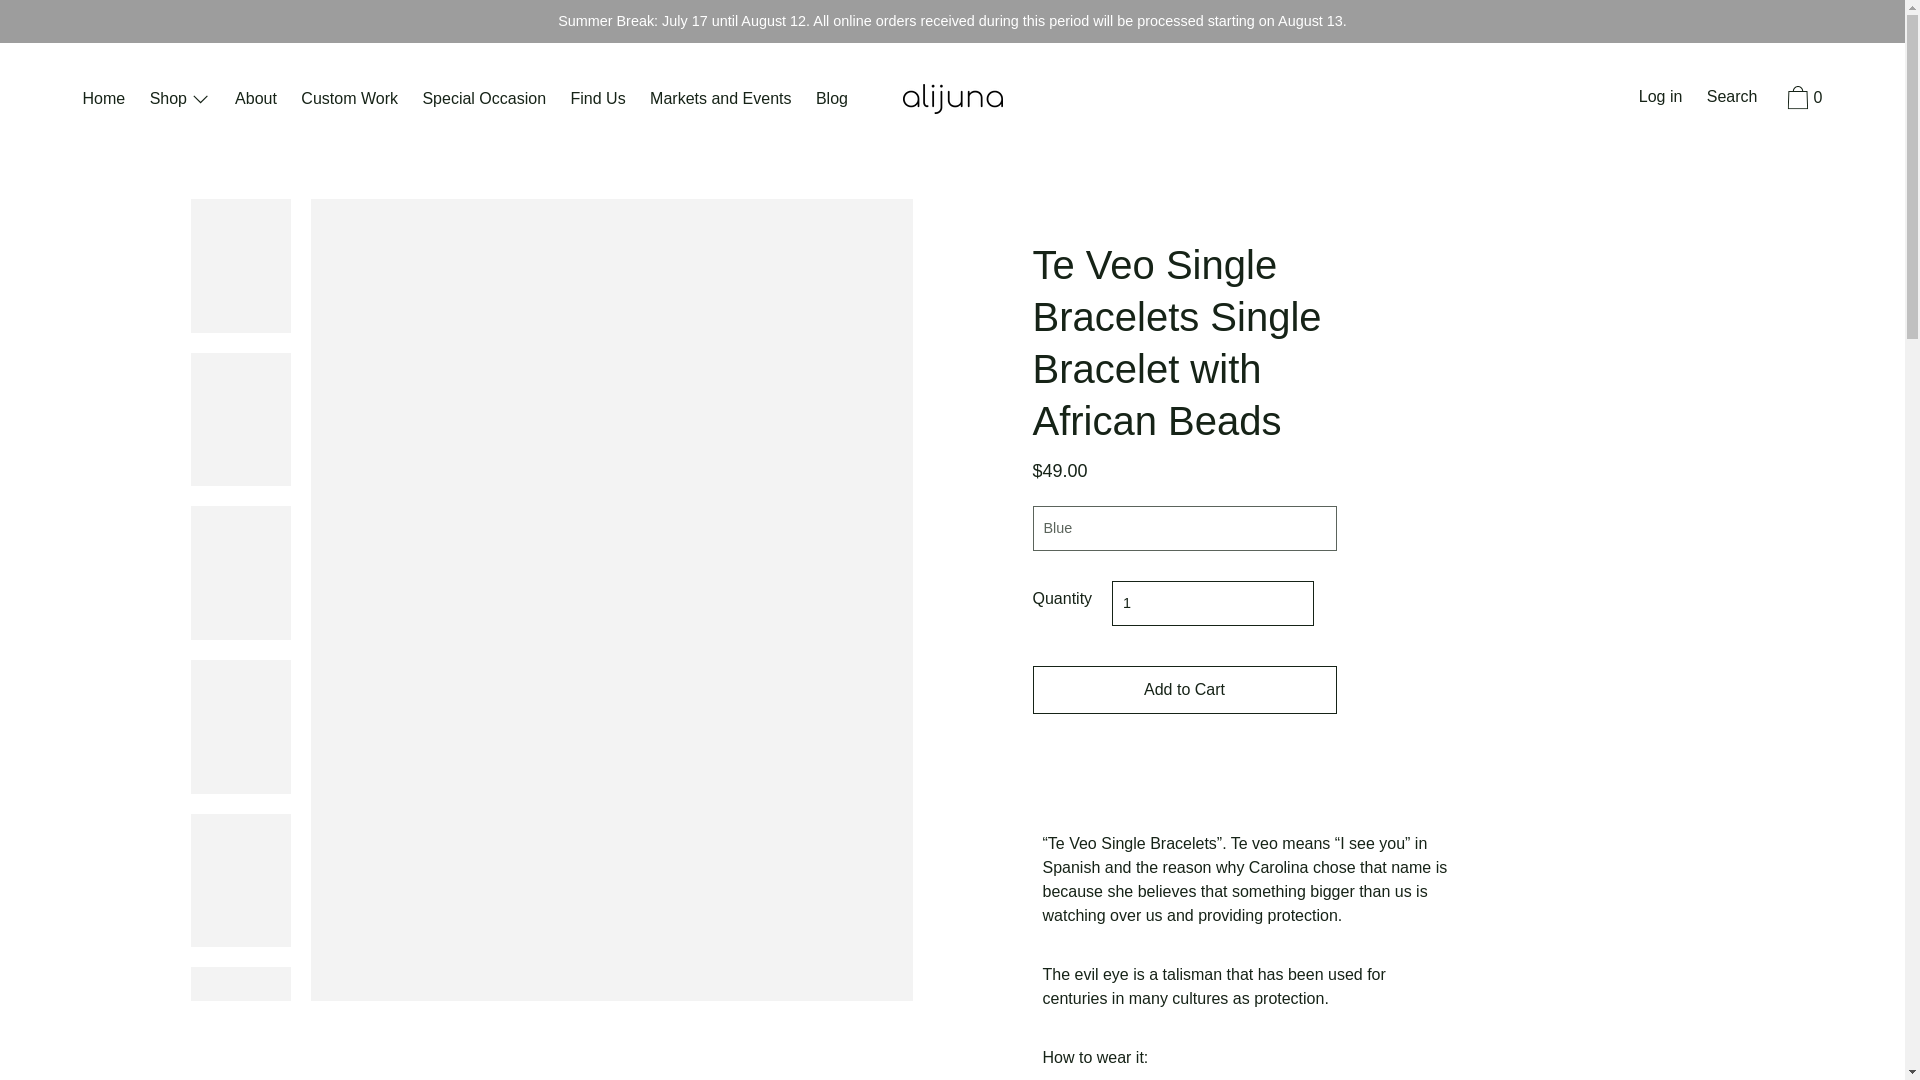 This screenshot has width=1920, height=1080. Describe the element at coordinates (832, 100) in the screenshot. I see `Blog` at that location.